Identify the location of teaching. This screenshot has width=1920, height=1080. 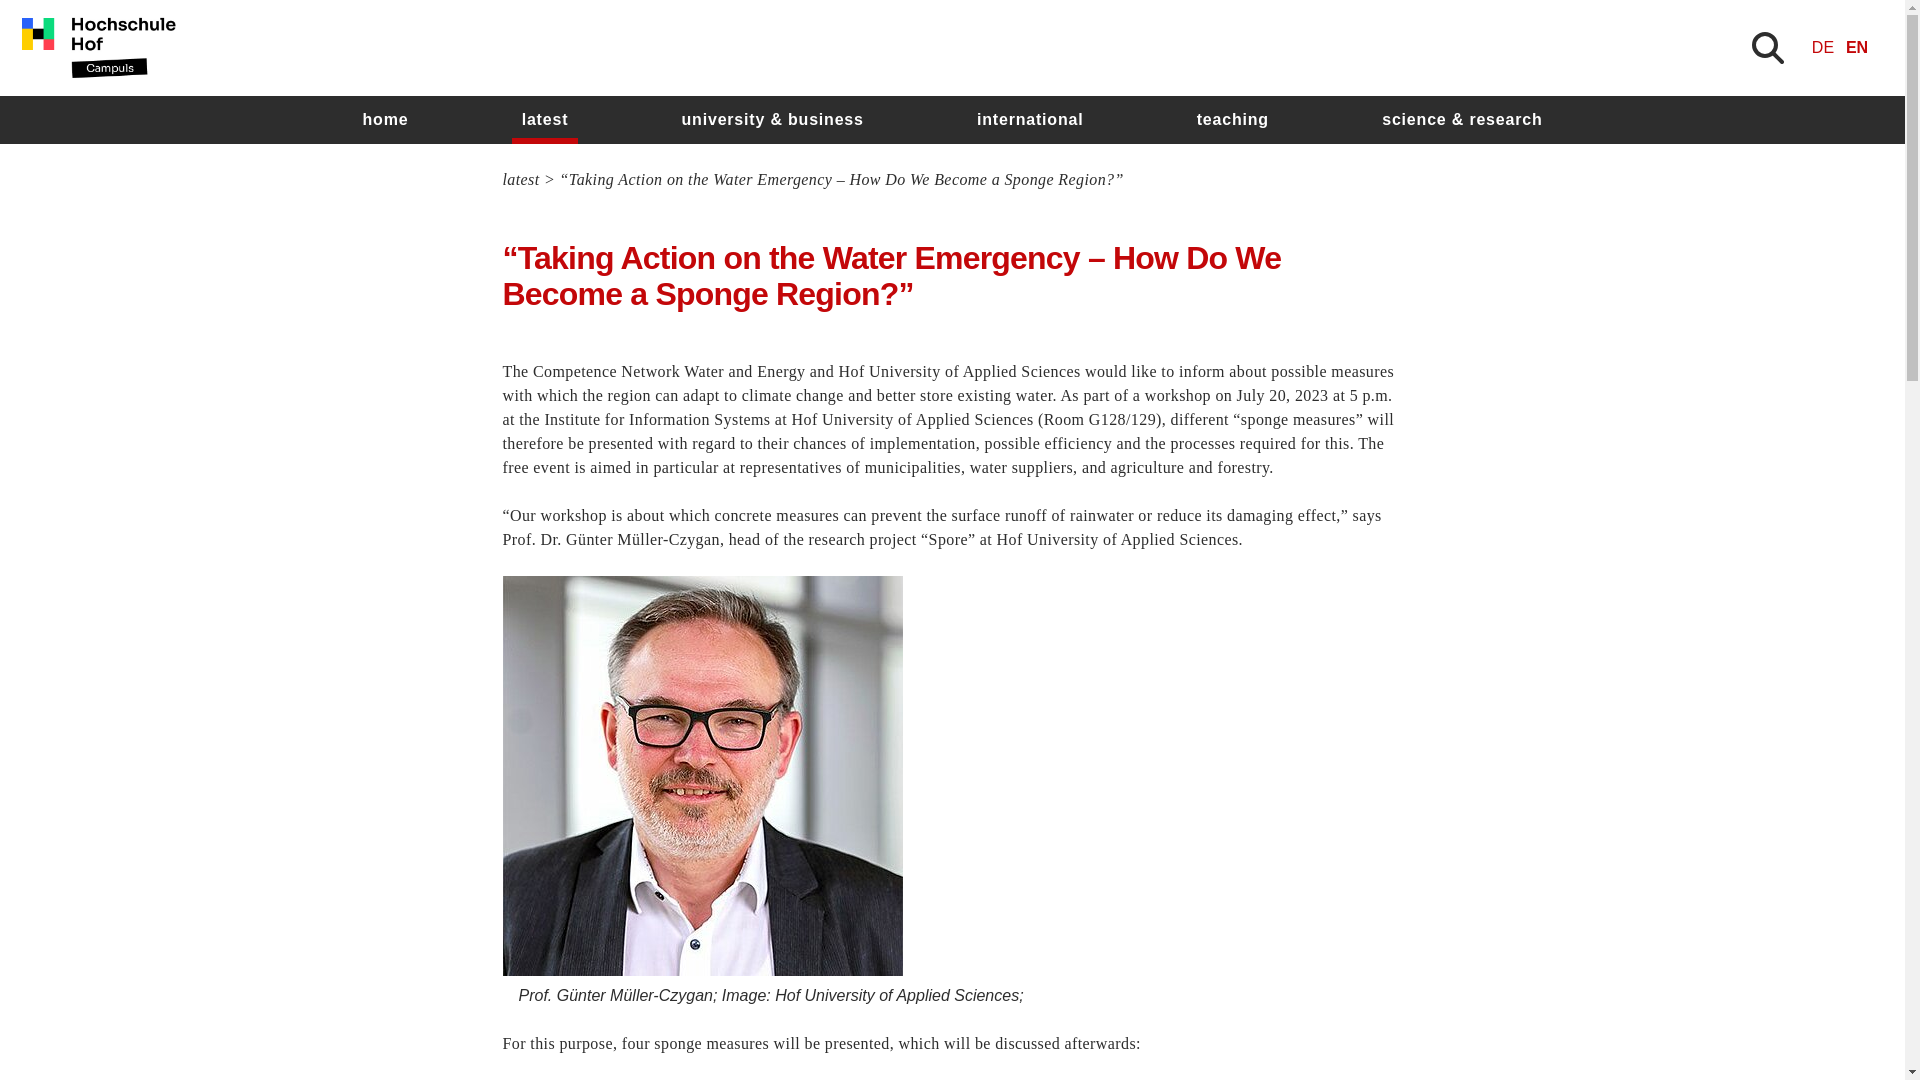
(1232, 120).